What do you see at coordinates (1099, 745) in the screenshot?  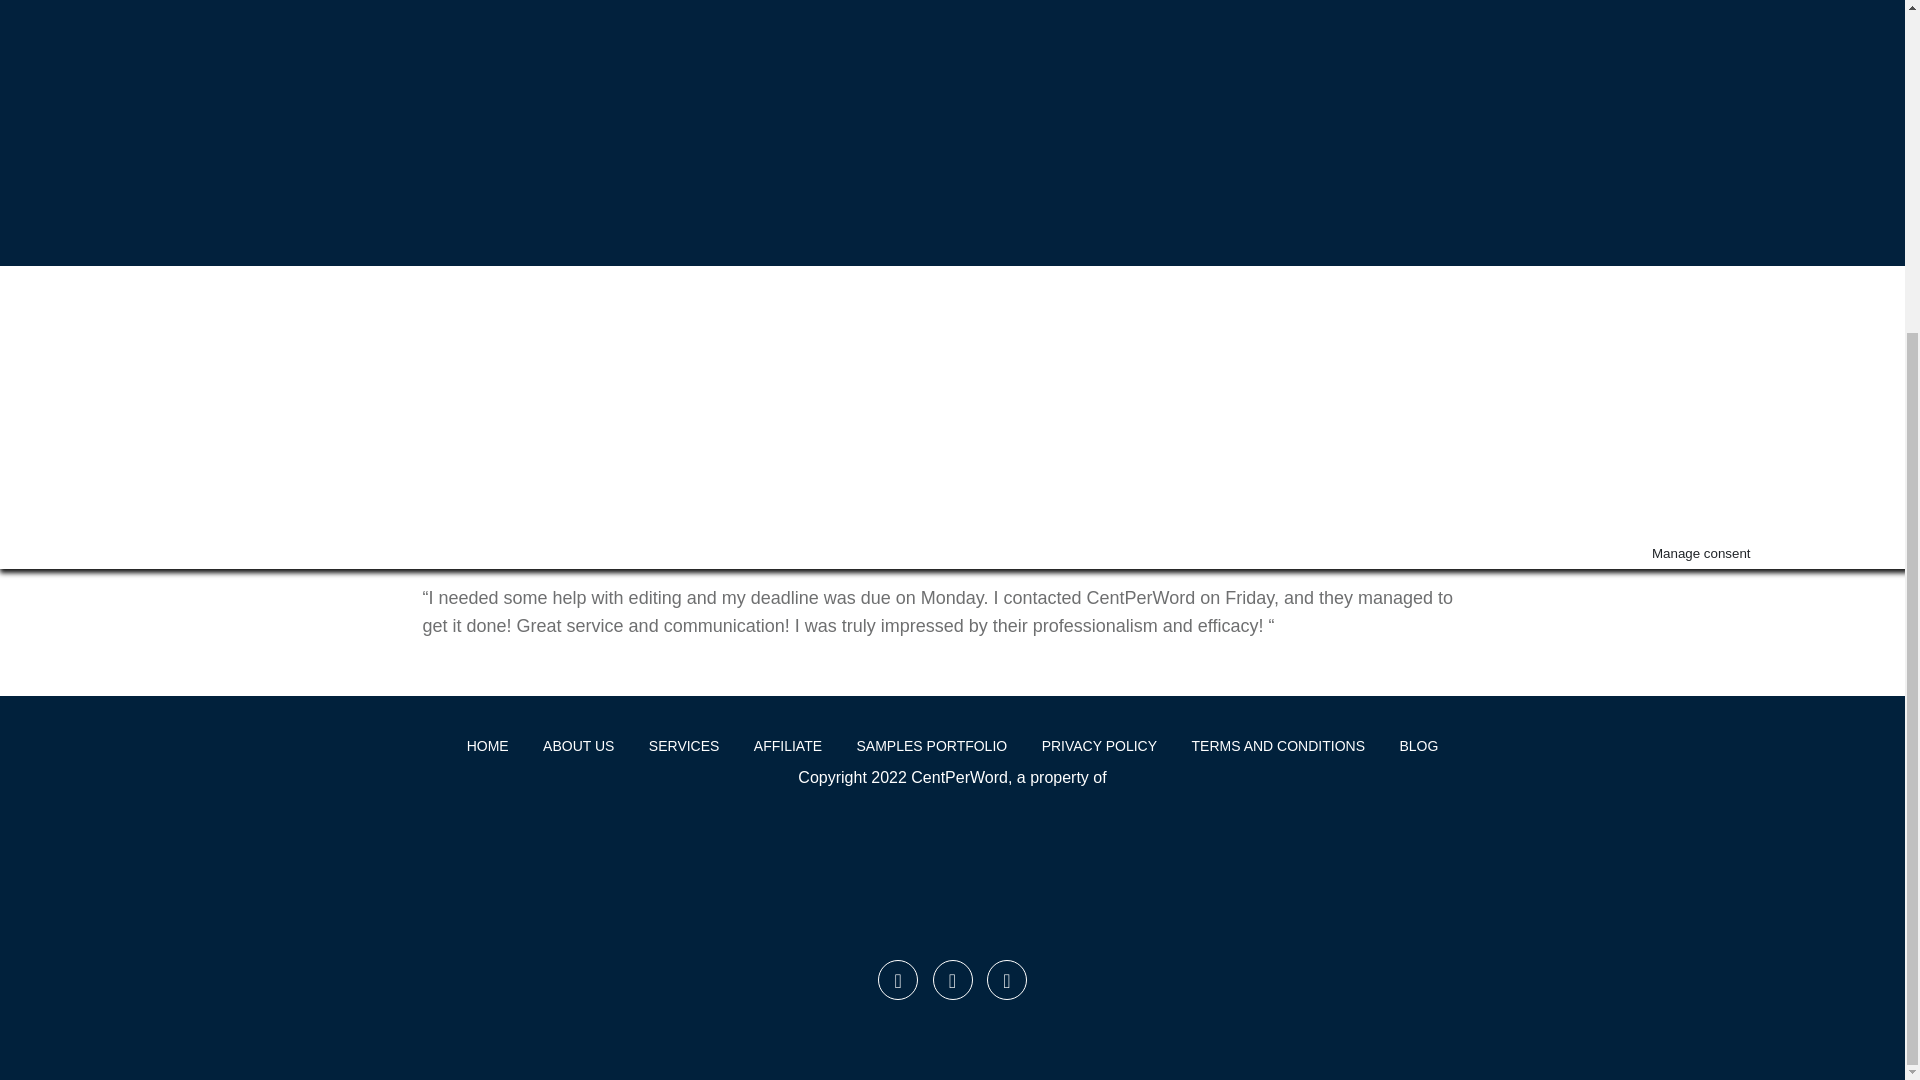 I see `PRIVACY POLICY` at bounding box center [1099, 745].